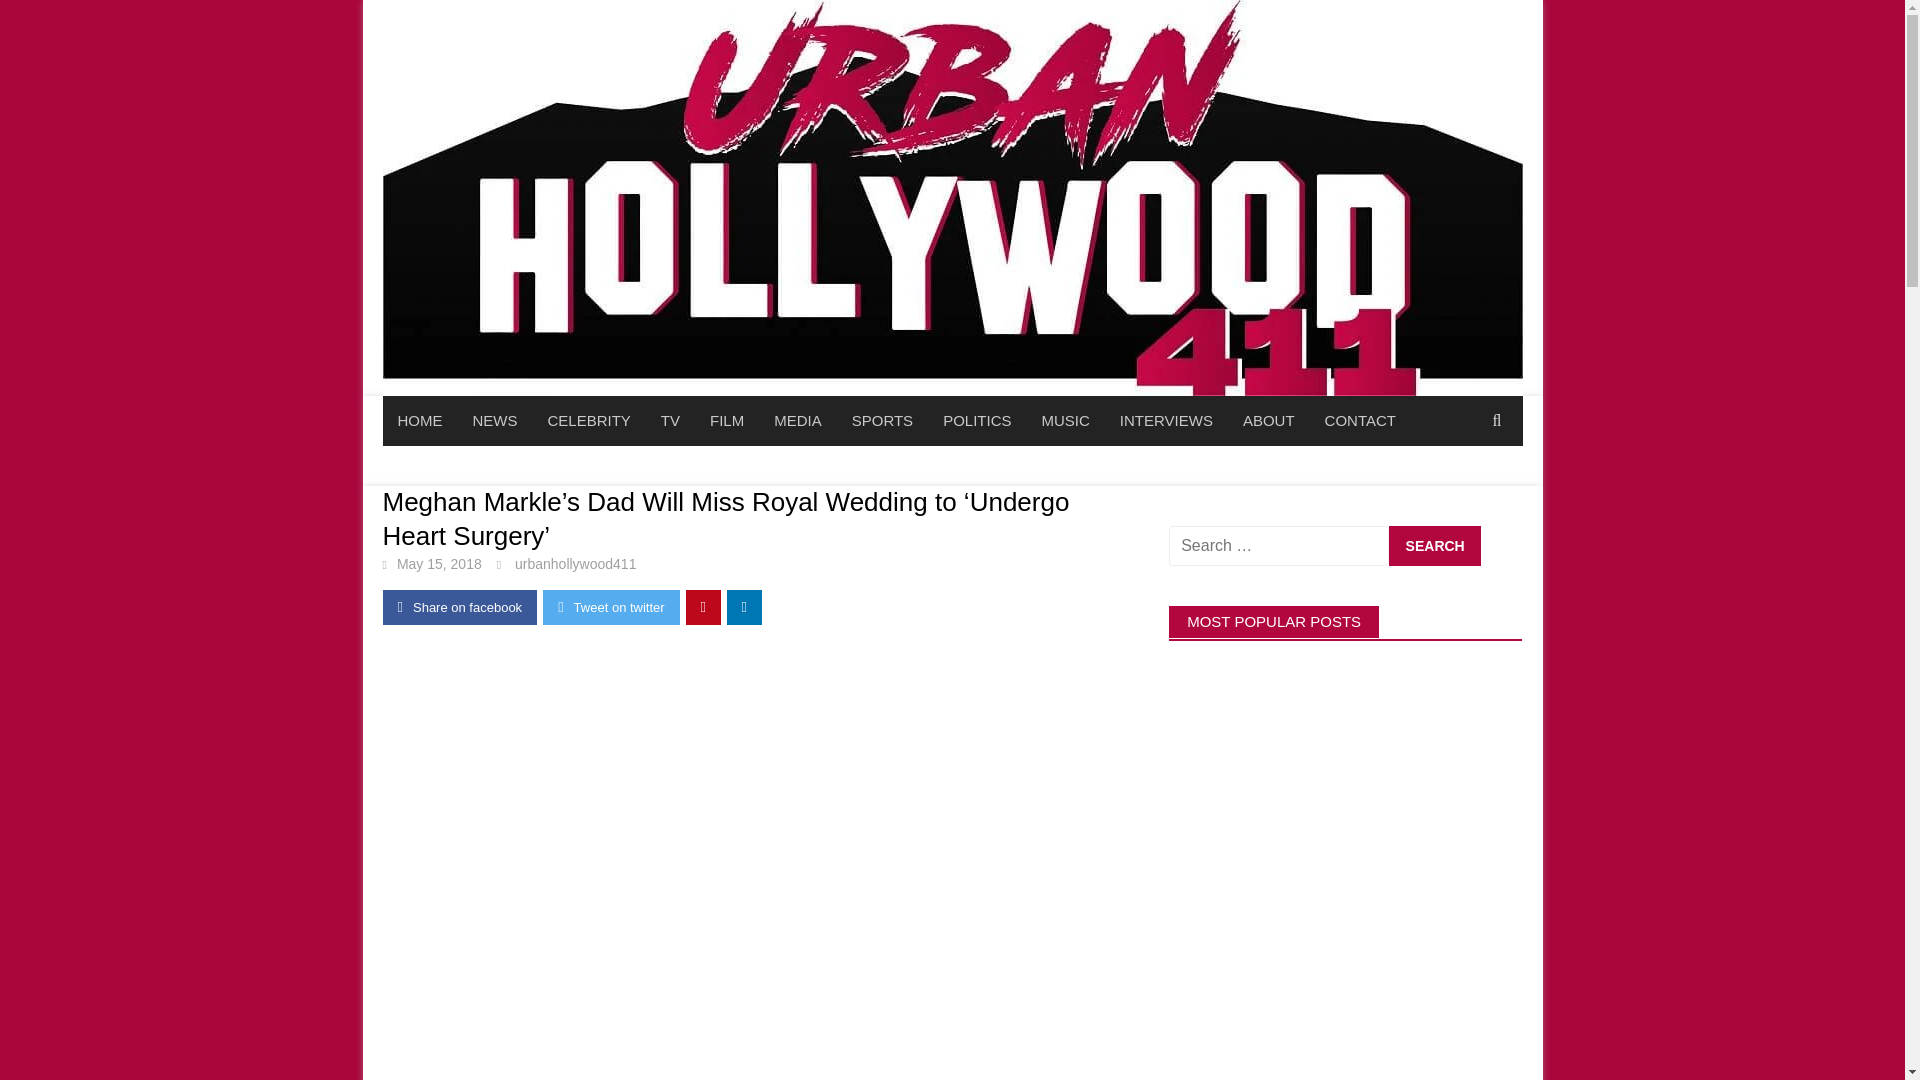 The height and width of the screenshot is (1080, 1920). Describe the element at coordinates (726, 421) in the screenshot. I see `FILM` at that location.